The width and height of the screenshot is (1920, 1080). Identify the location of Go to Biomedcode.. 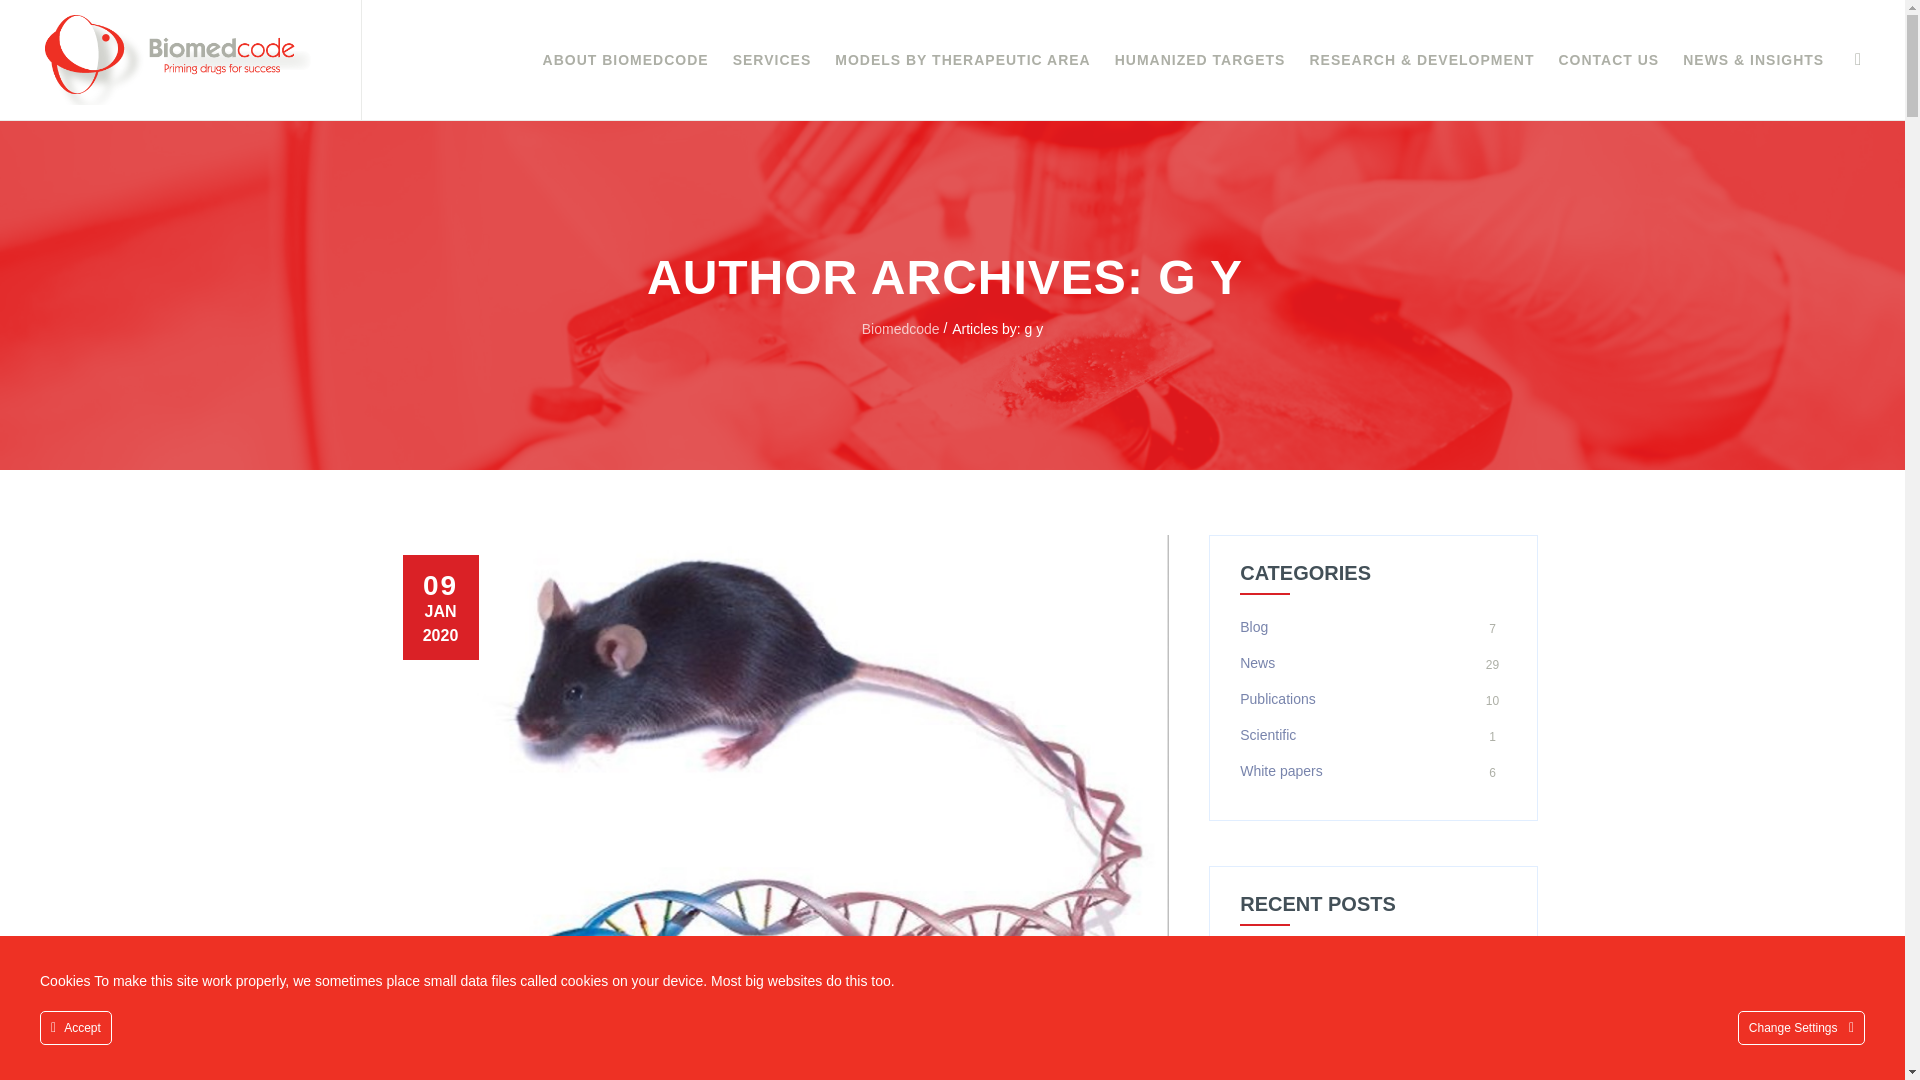
(901, 328).